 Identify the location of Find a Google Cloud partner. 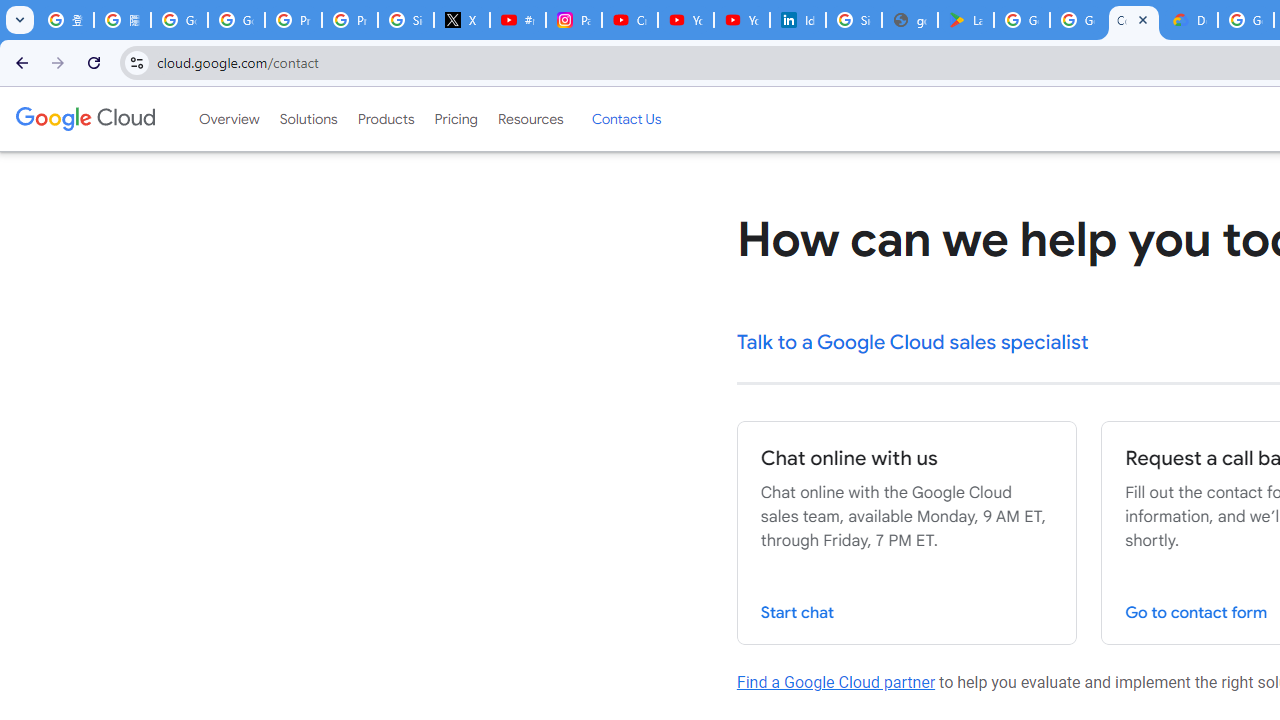
(836, 682).